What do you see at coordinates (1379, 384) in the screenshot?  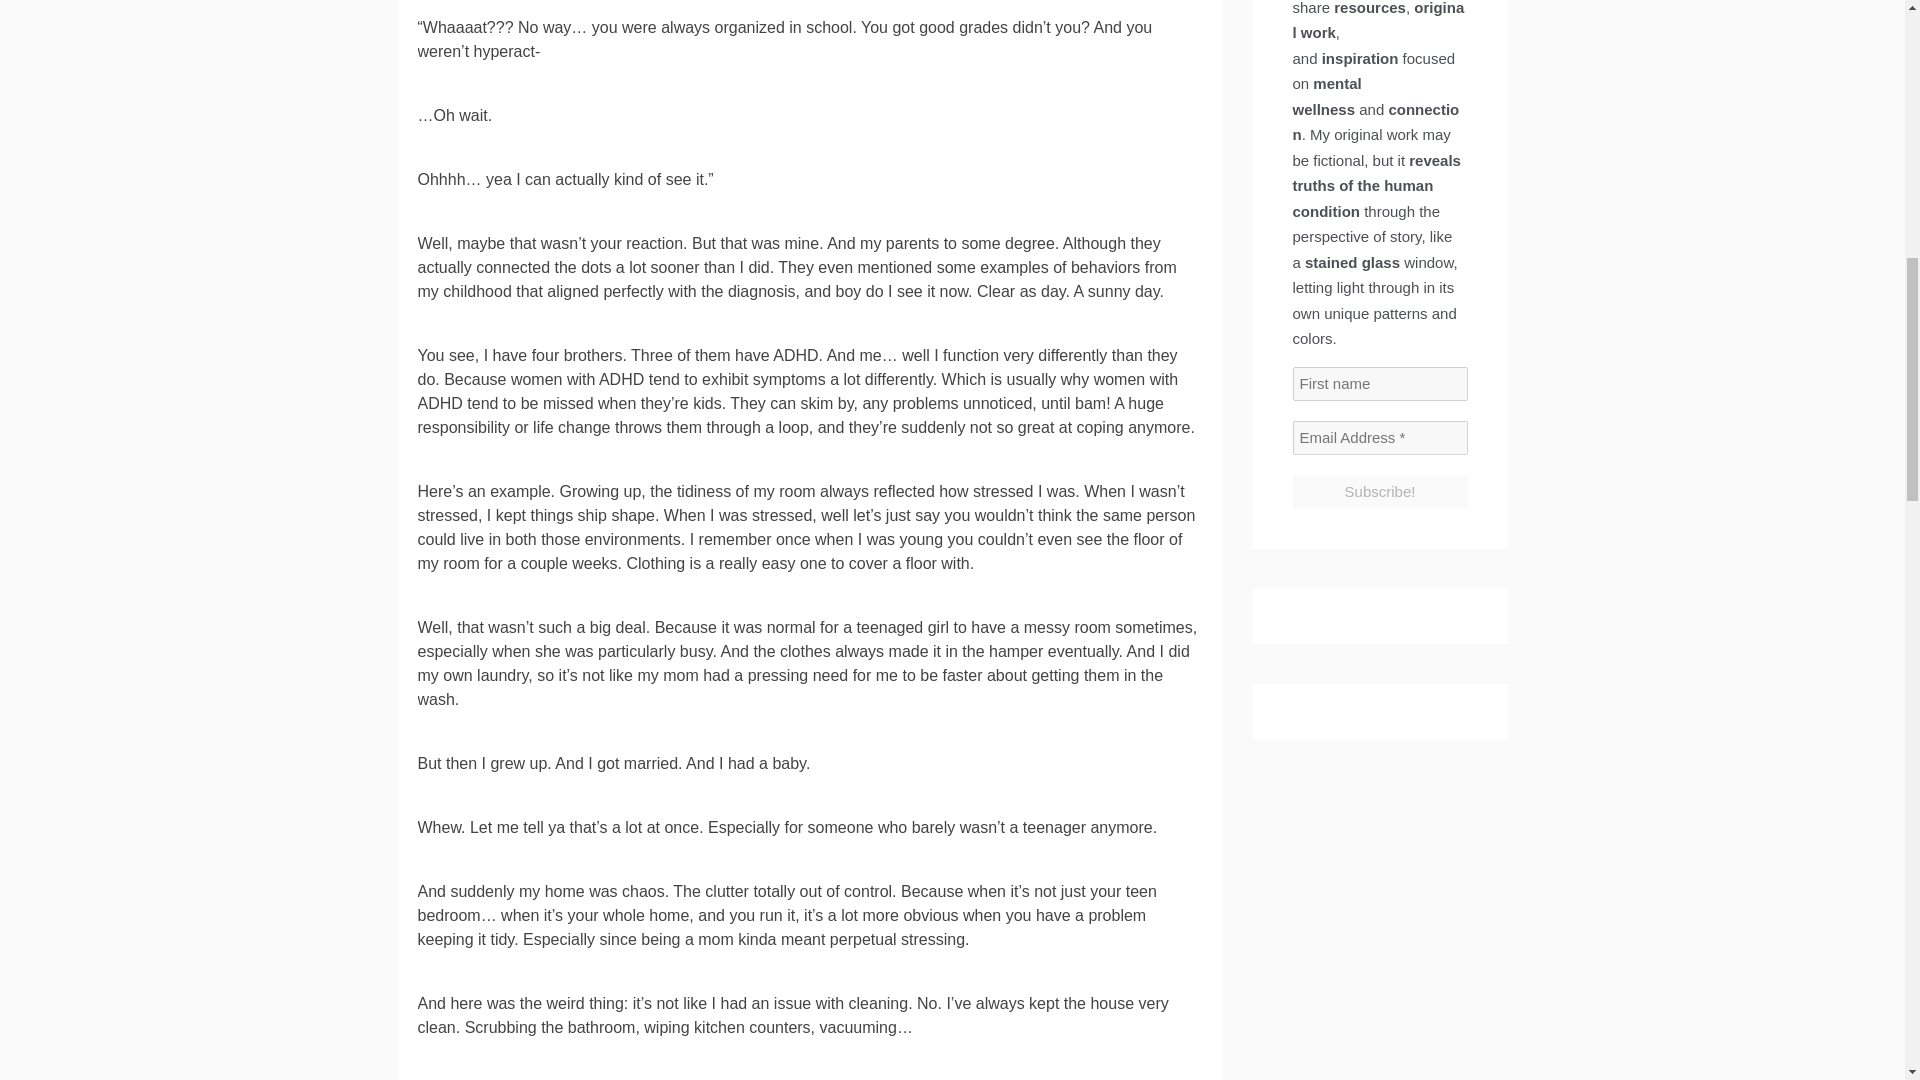 I see `First name` at bounding box center [1379, 384].